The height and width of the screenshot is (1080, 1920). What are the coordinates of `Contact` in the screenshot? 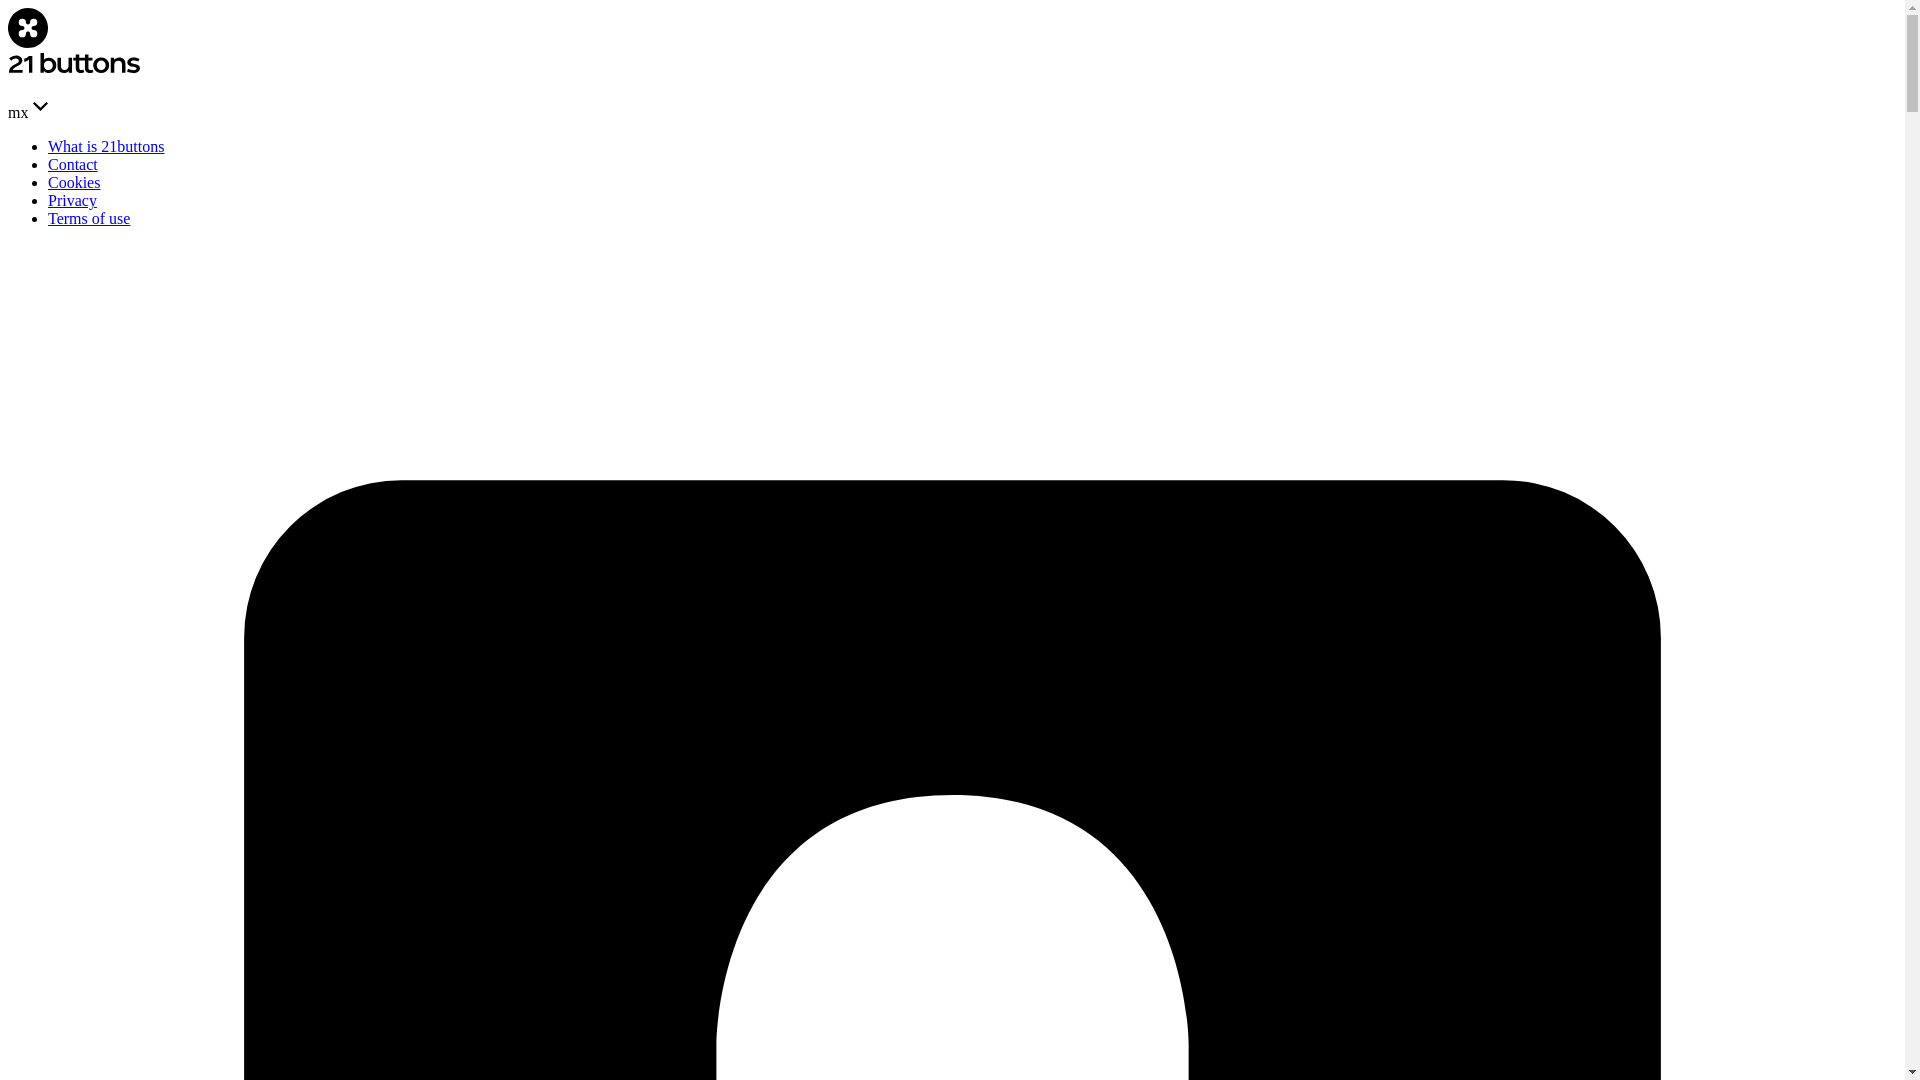 It's located at (73, 164).